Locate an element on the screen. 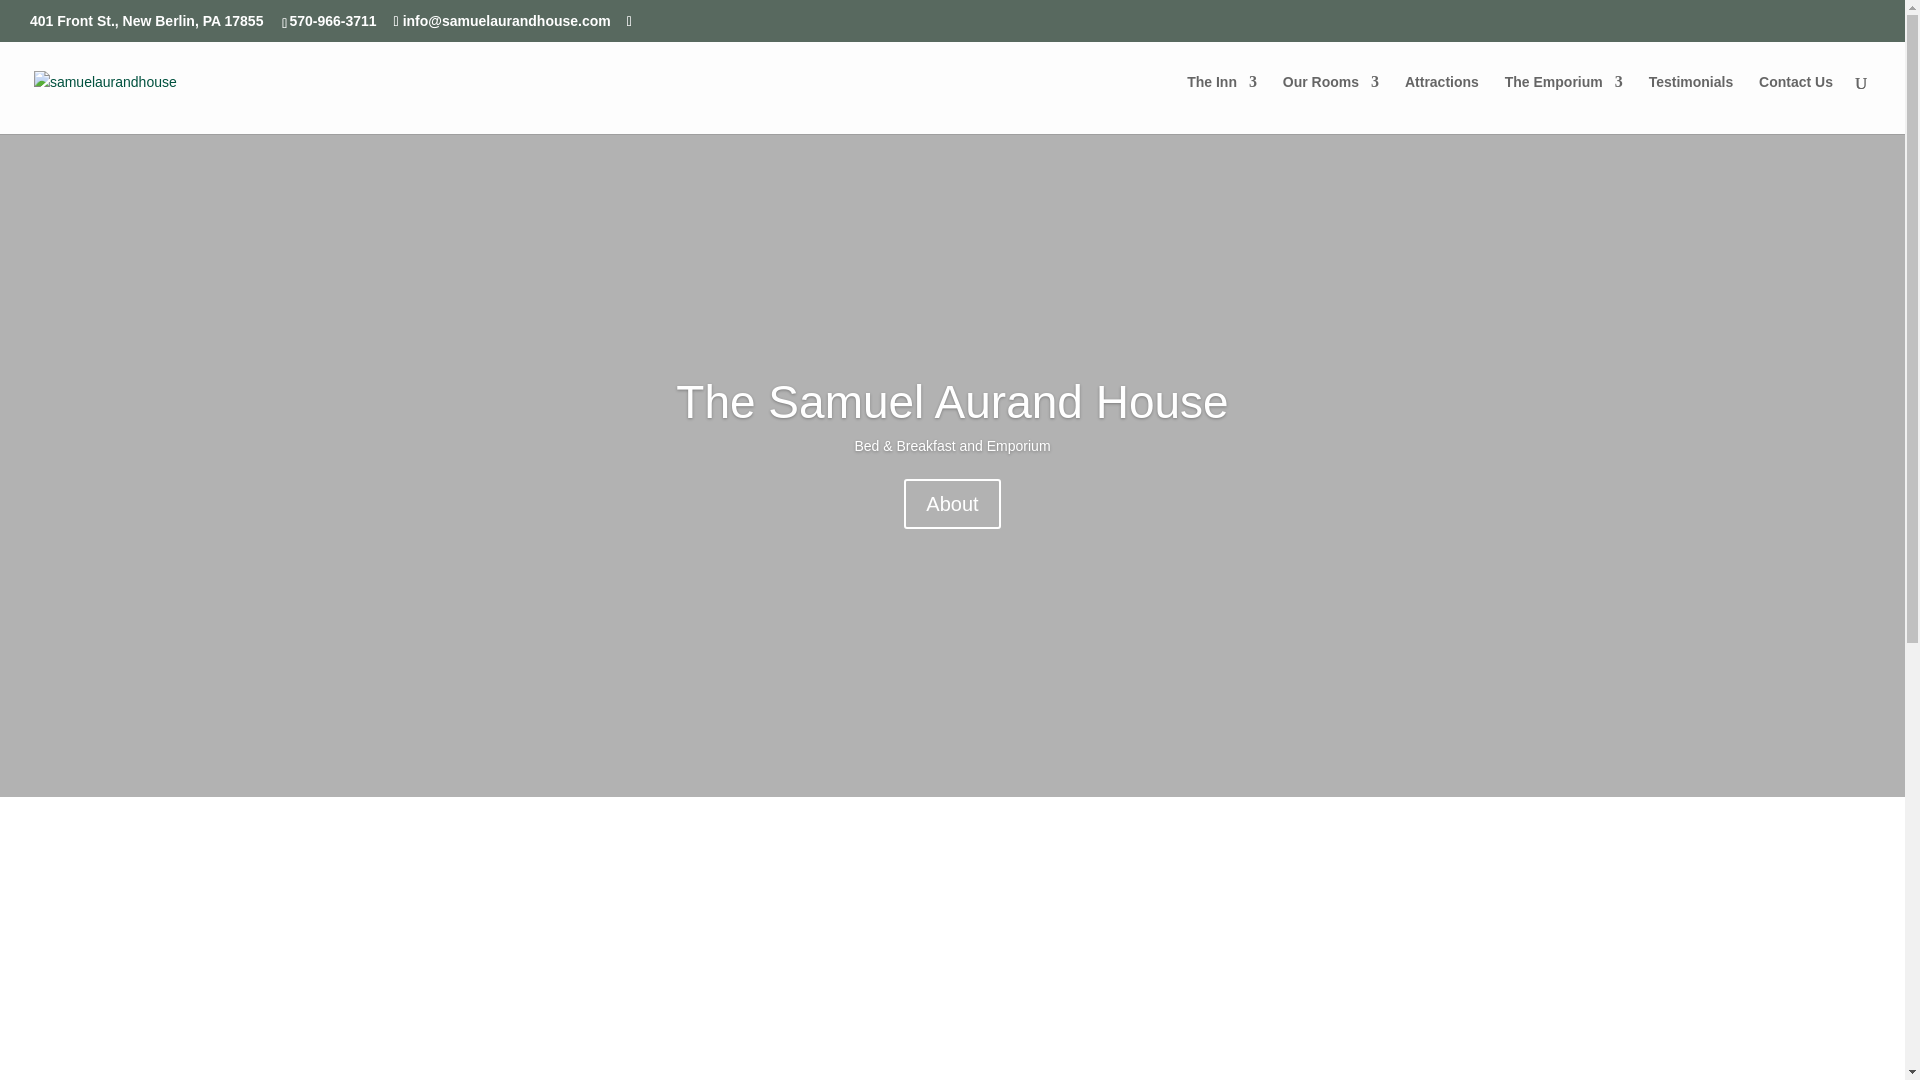  Attractions is located at coordinates (1442, 104).